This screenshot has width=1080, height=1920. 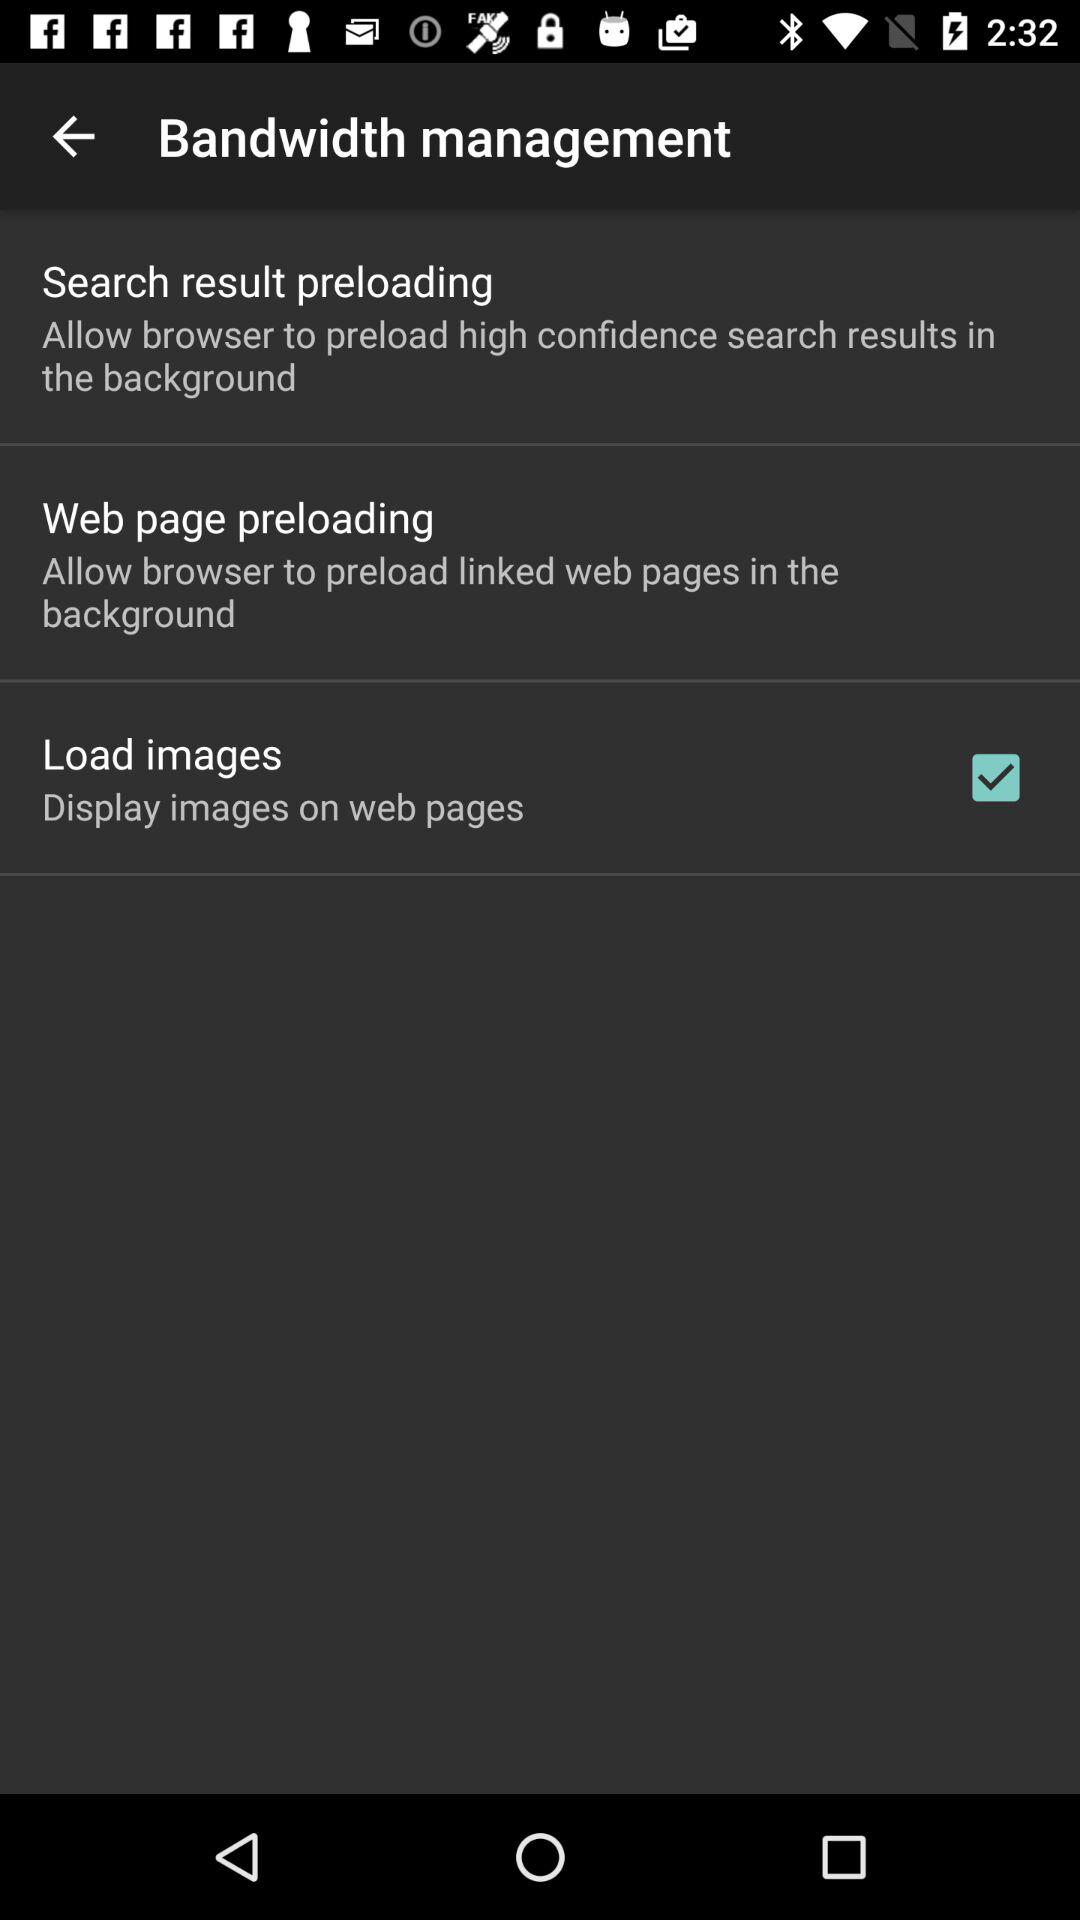 What do you see at coordinates (283, 806) in the screenshot?
I see `swipe to display images on icon` at bounding box center [283, 806].